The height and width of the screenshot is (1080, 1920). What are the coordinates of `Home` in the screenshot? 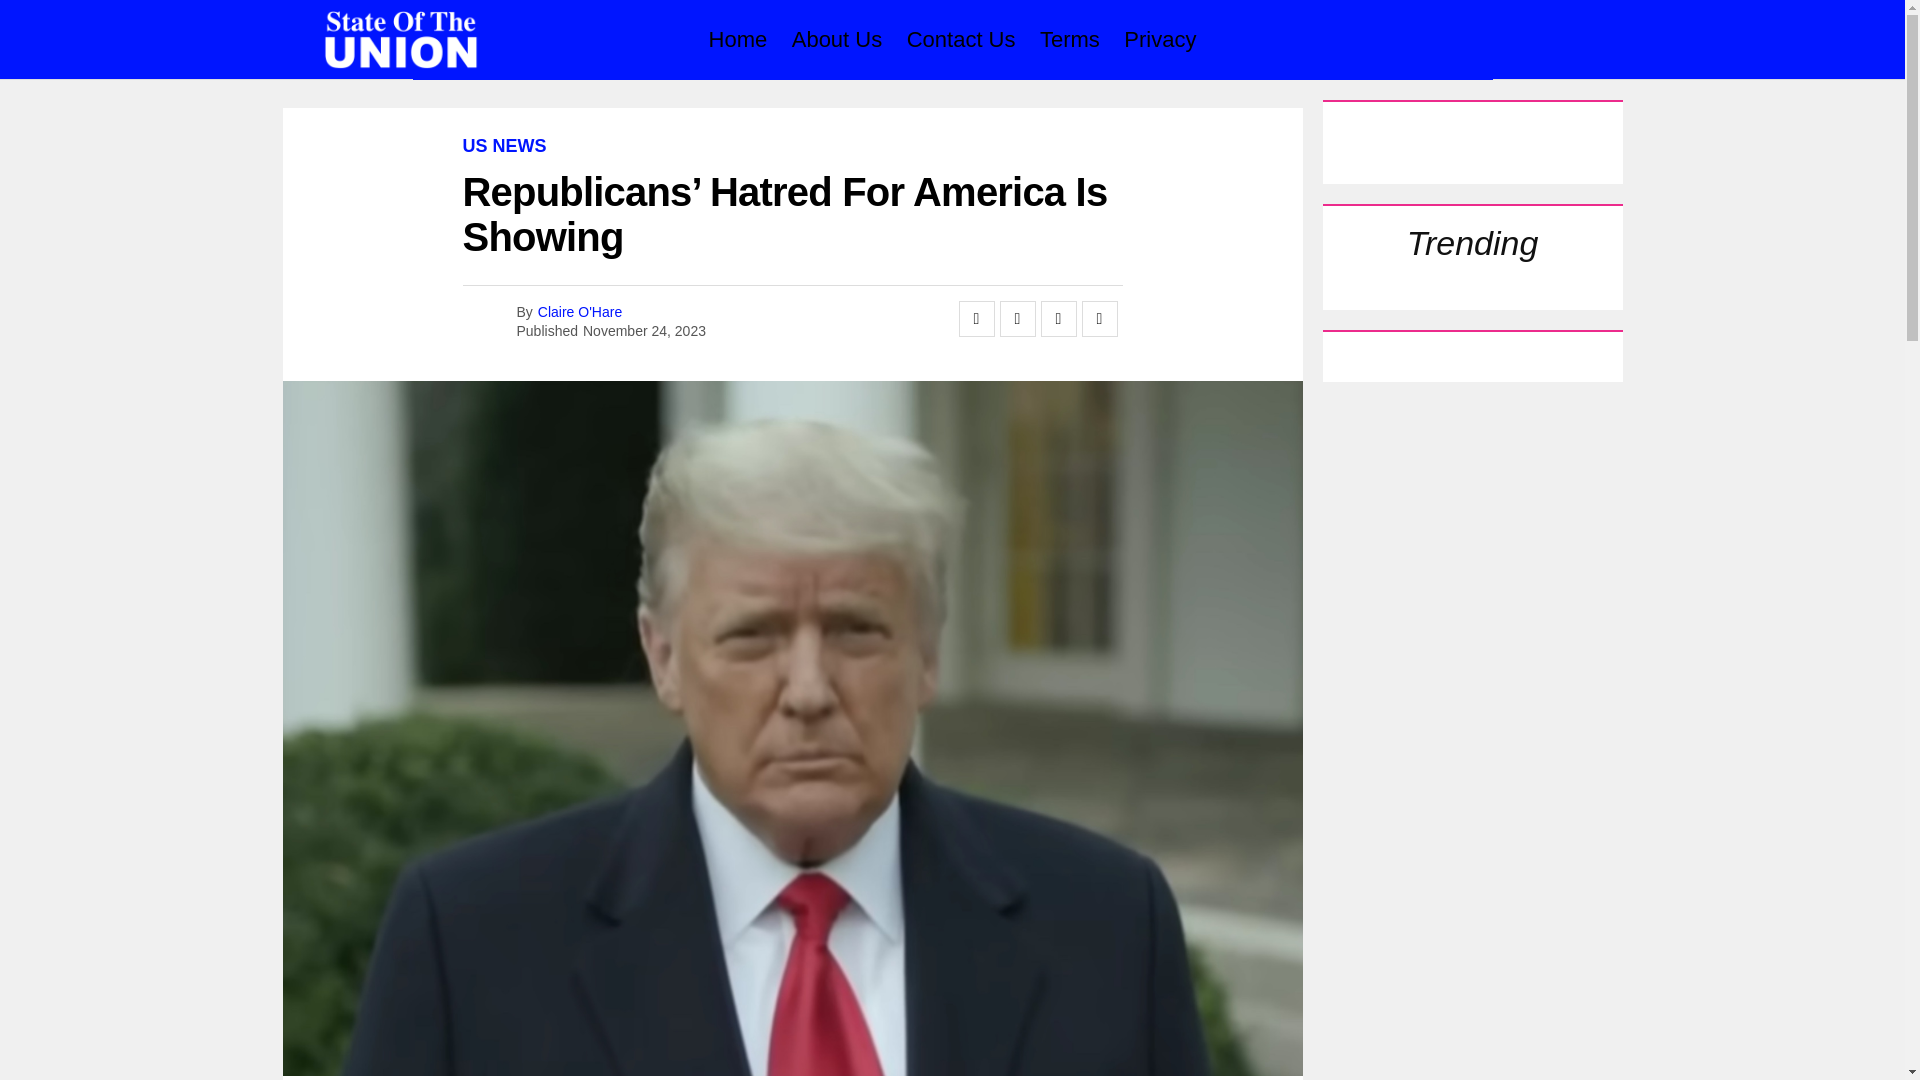 It's located at (738, 40).